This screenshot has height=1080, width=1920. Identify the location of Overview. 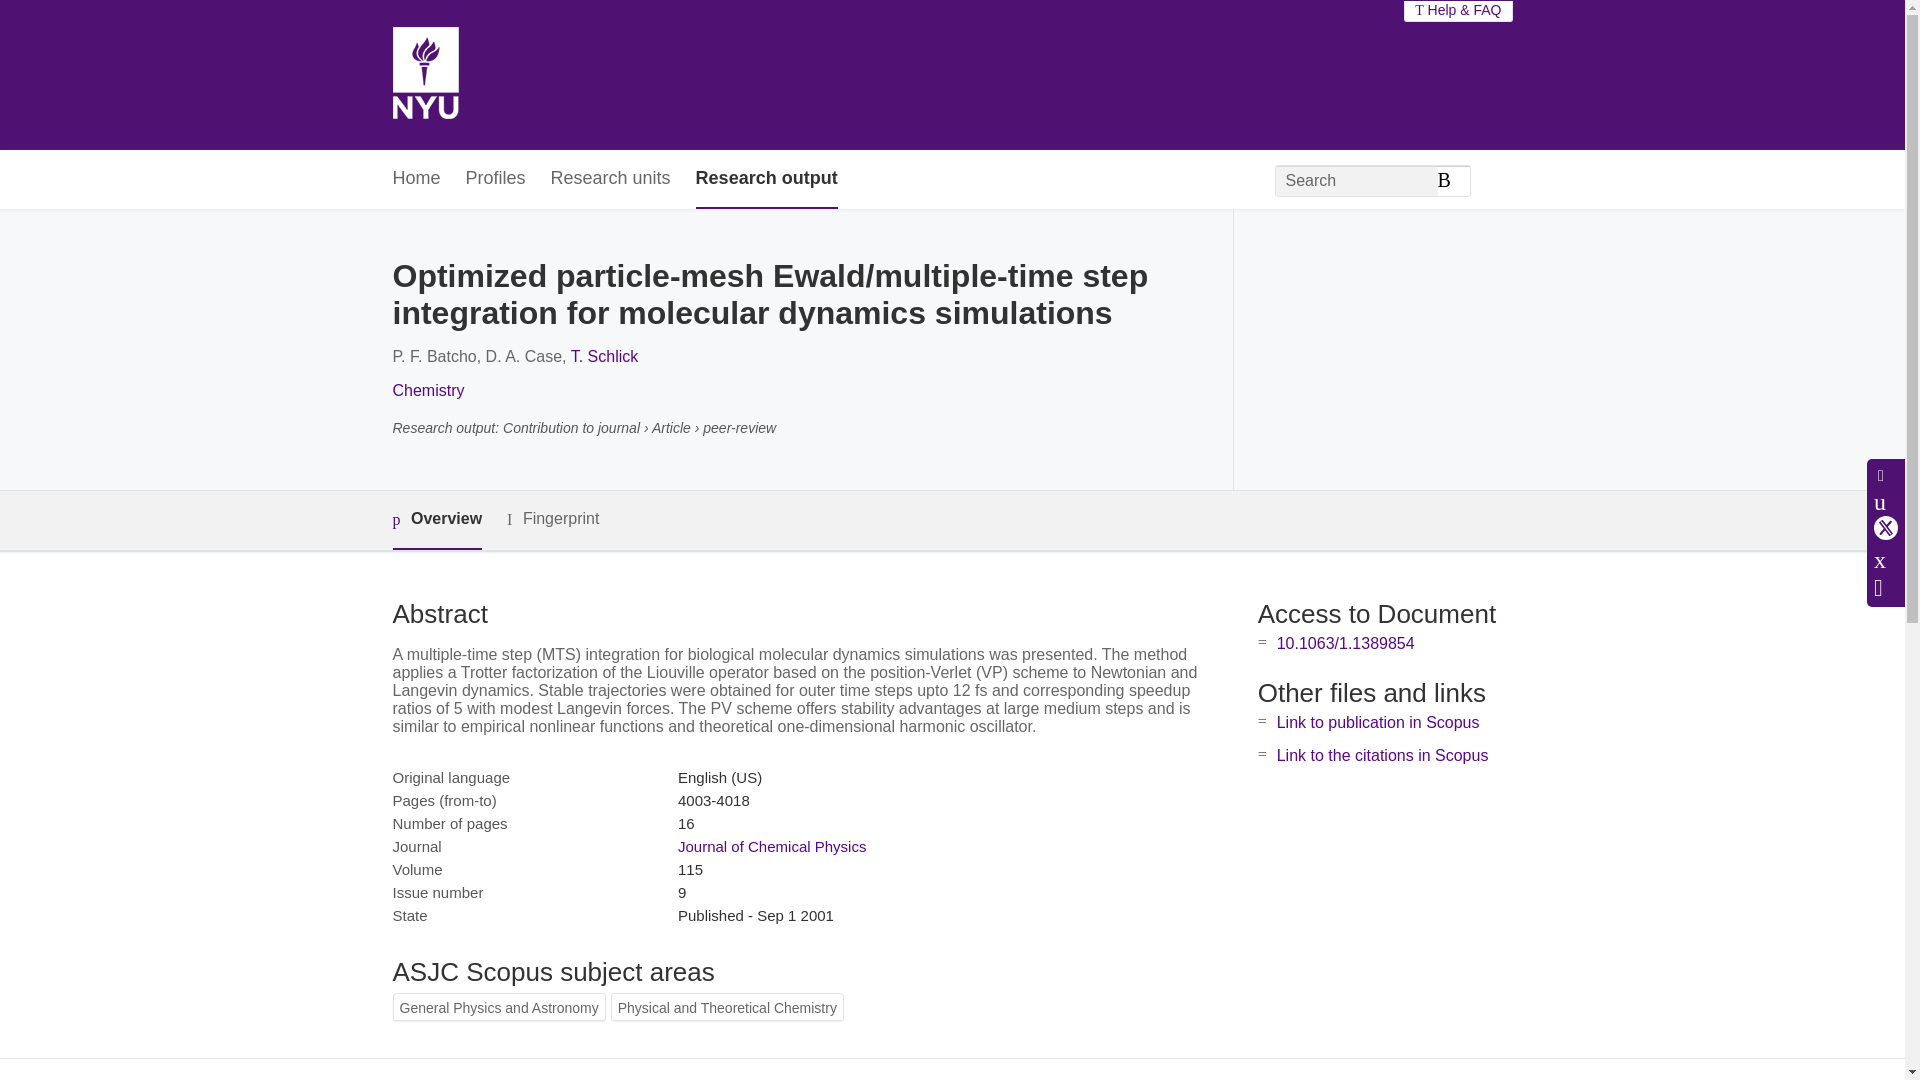
(436, 520).